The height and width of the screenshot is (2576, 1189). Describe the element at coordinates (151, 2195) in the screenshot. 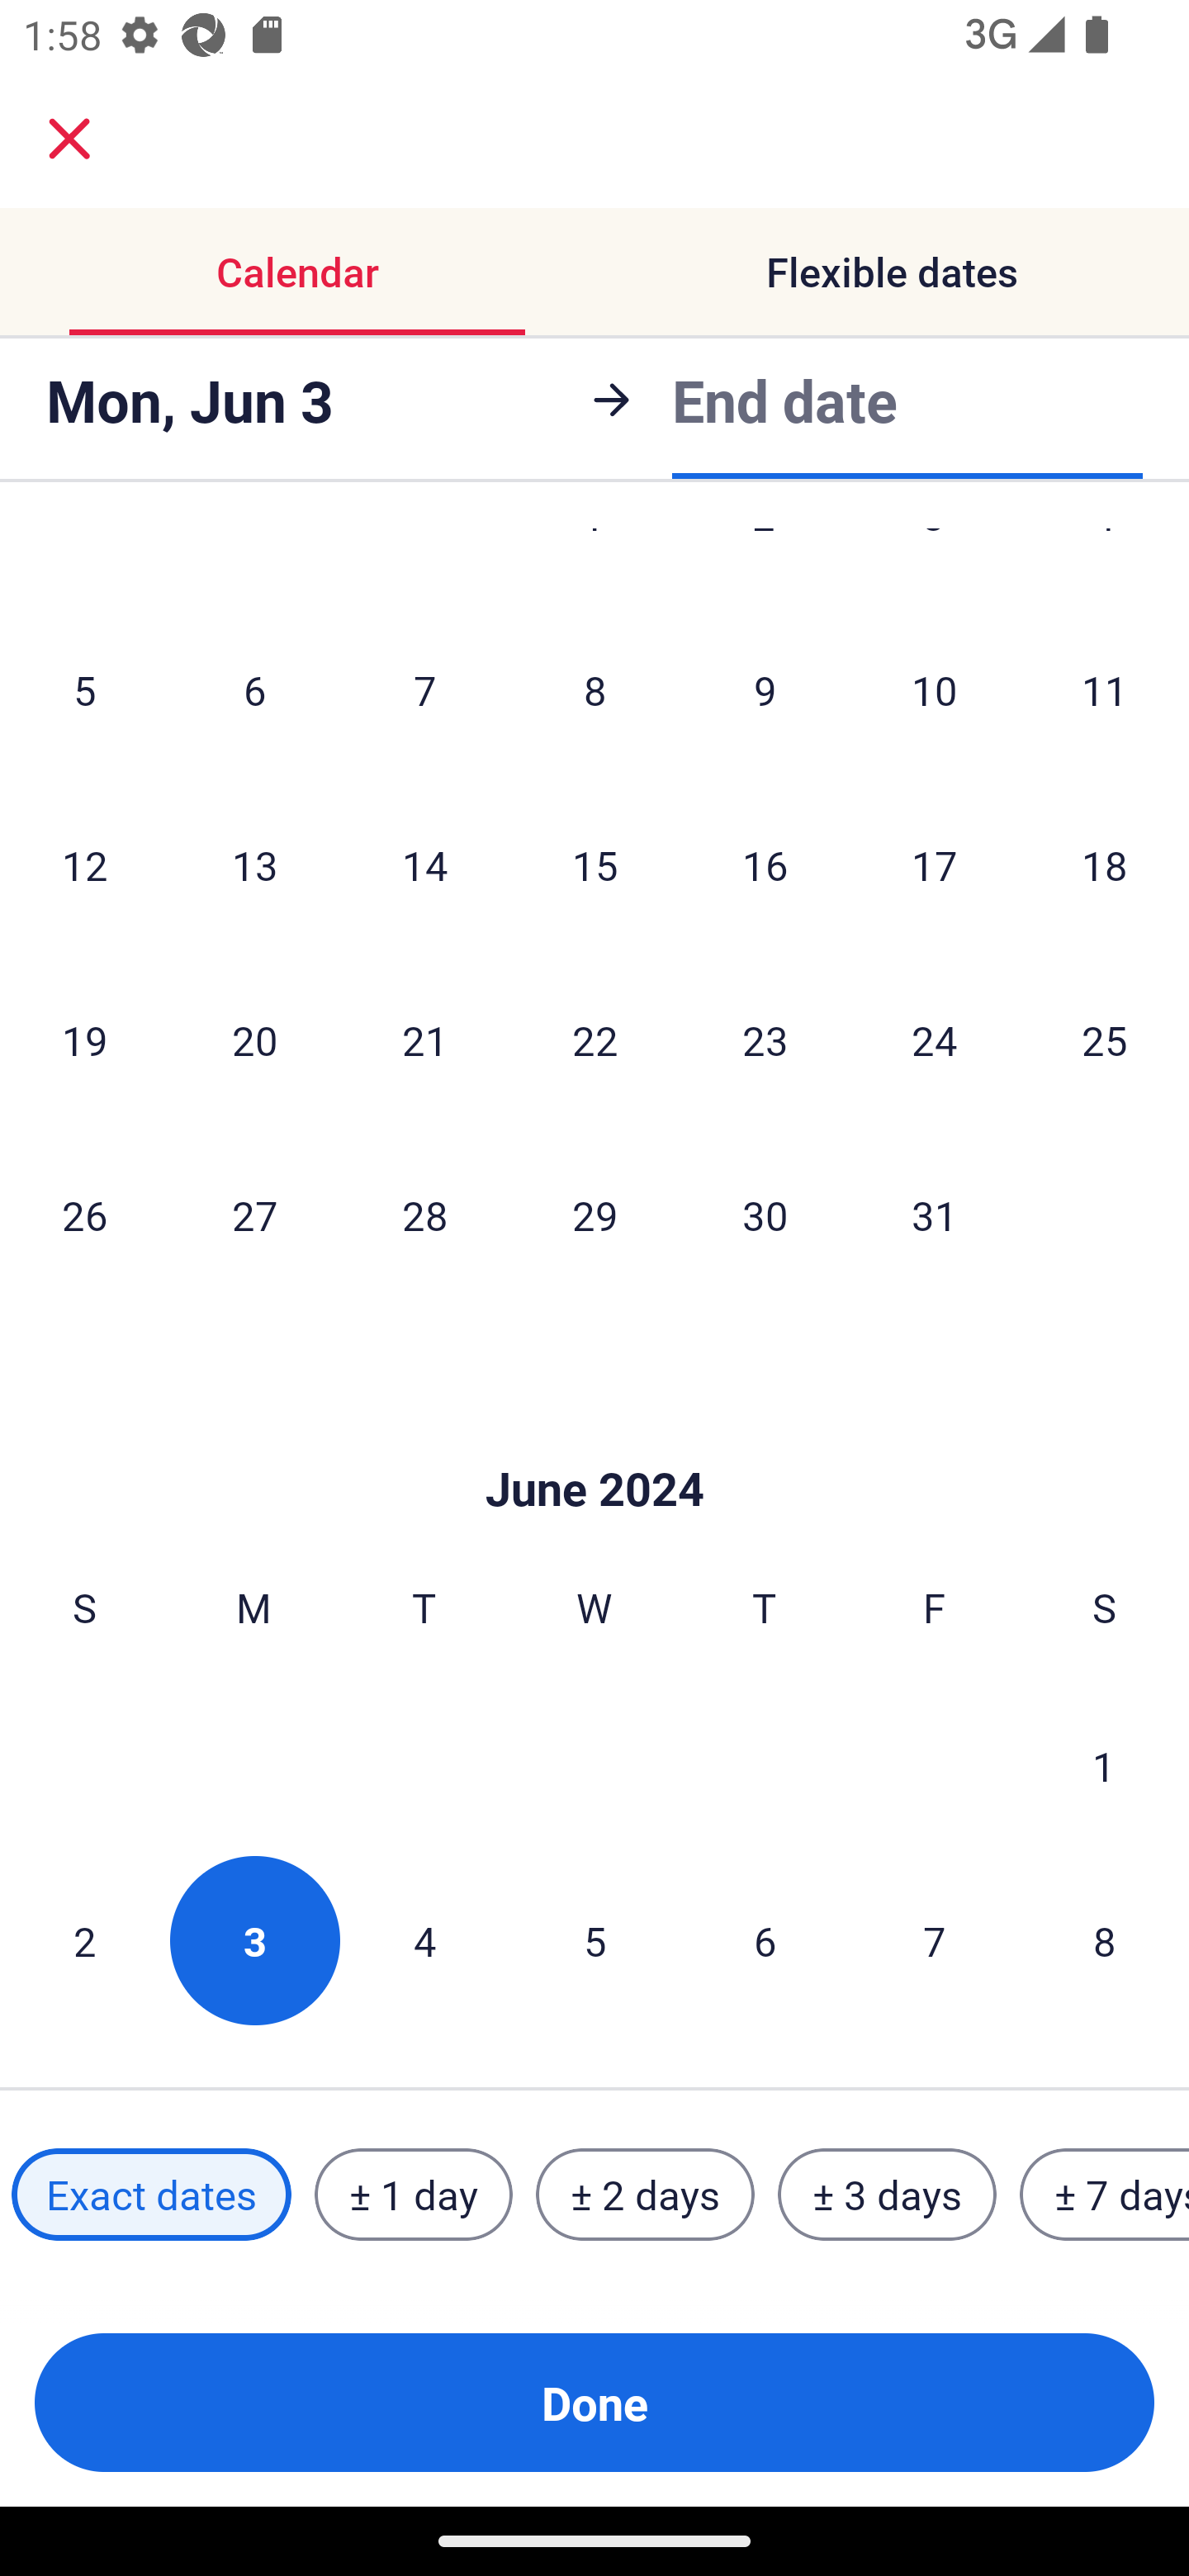

I see `Exact dates` at that location.